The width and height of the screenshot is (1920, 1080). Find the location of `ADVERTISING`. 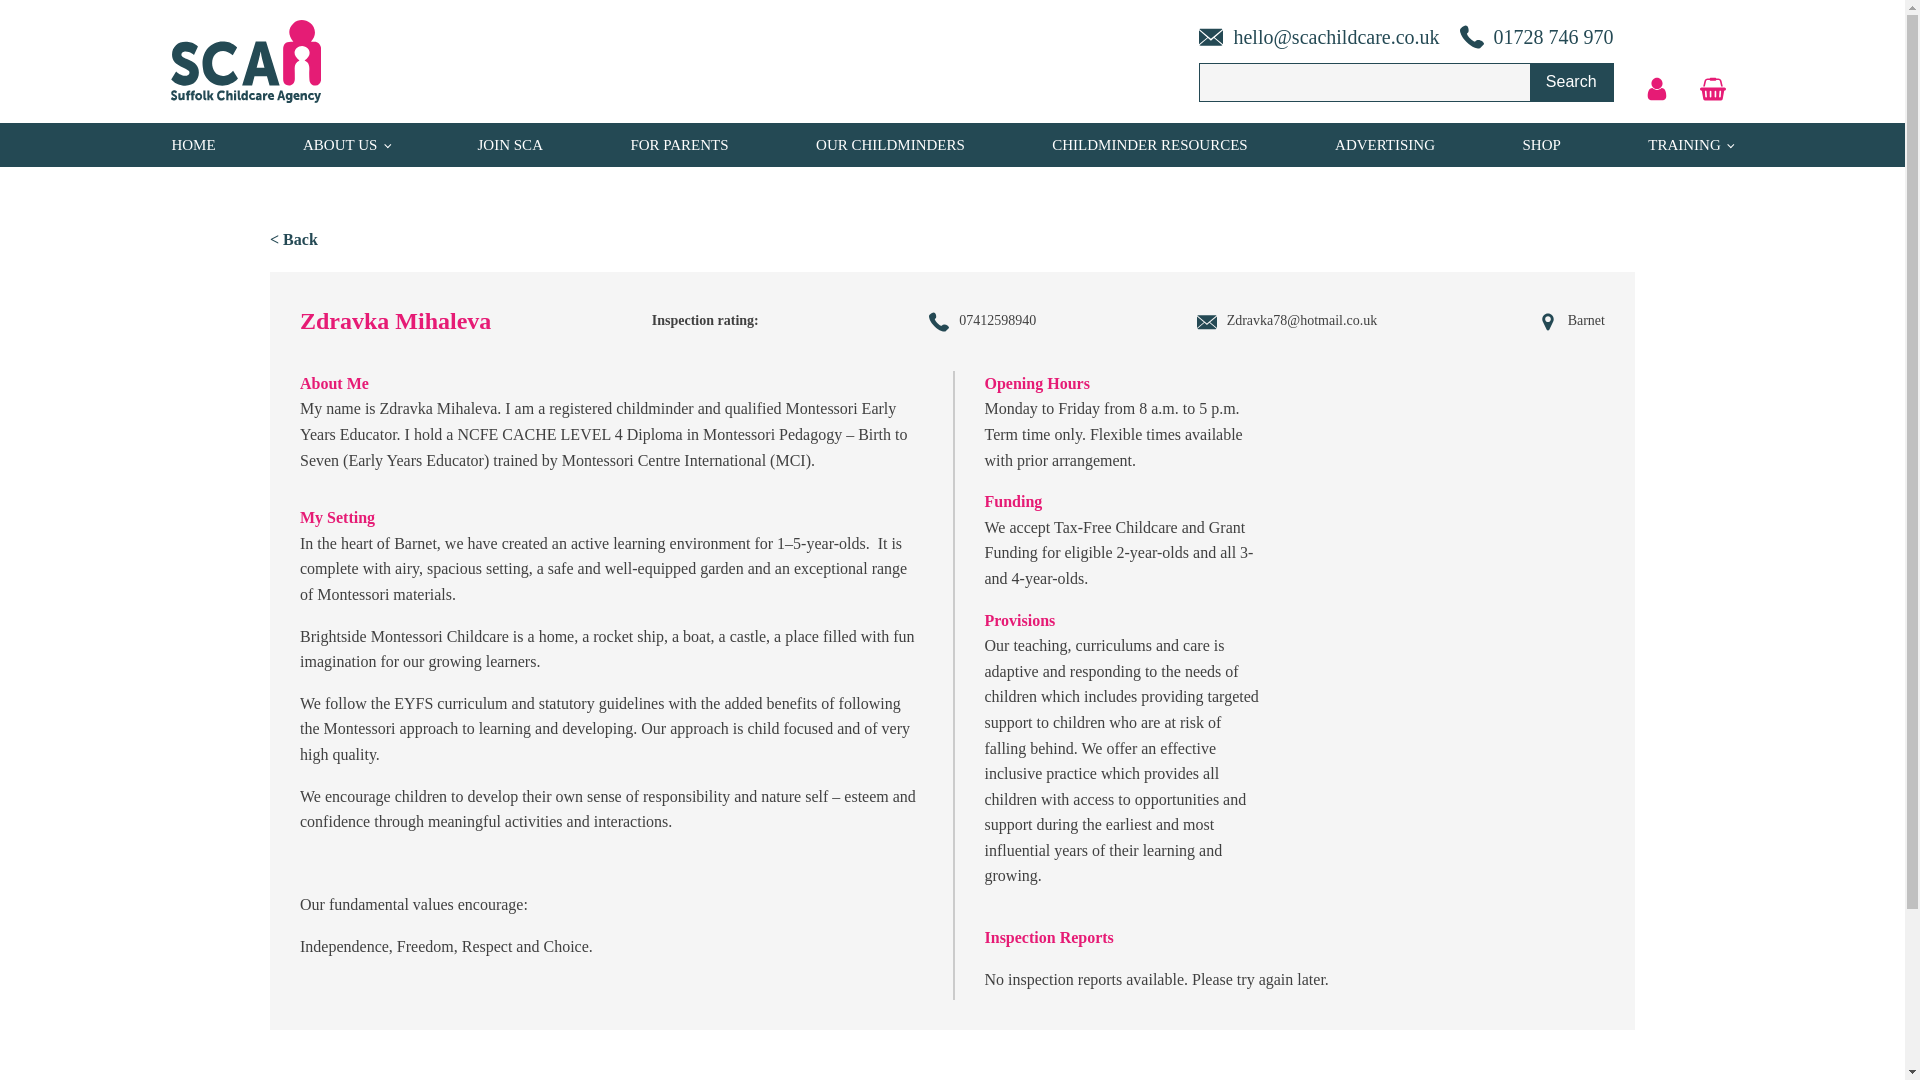

ADVERTISING is located at coordinates (1384, 144).